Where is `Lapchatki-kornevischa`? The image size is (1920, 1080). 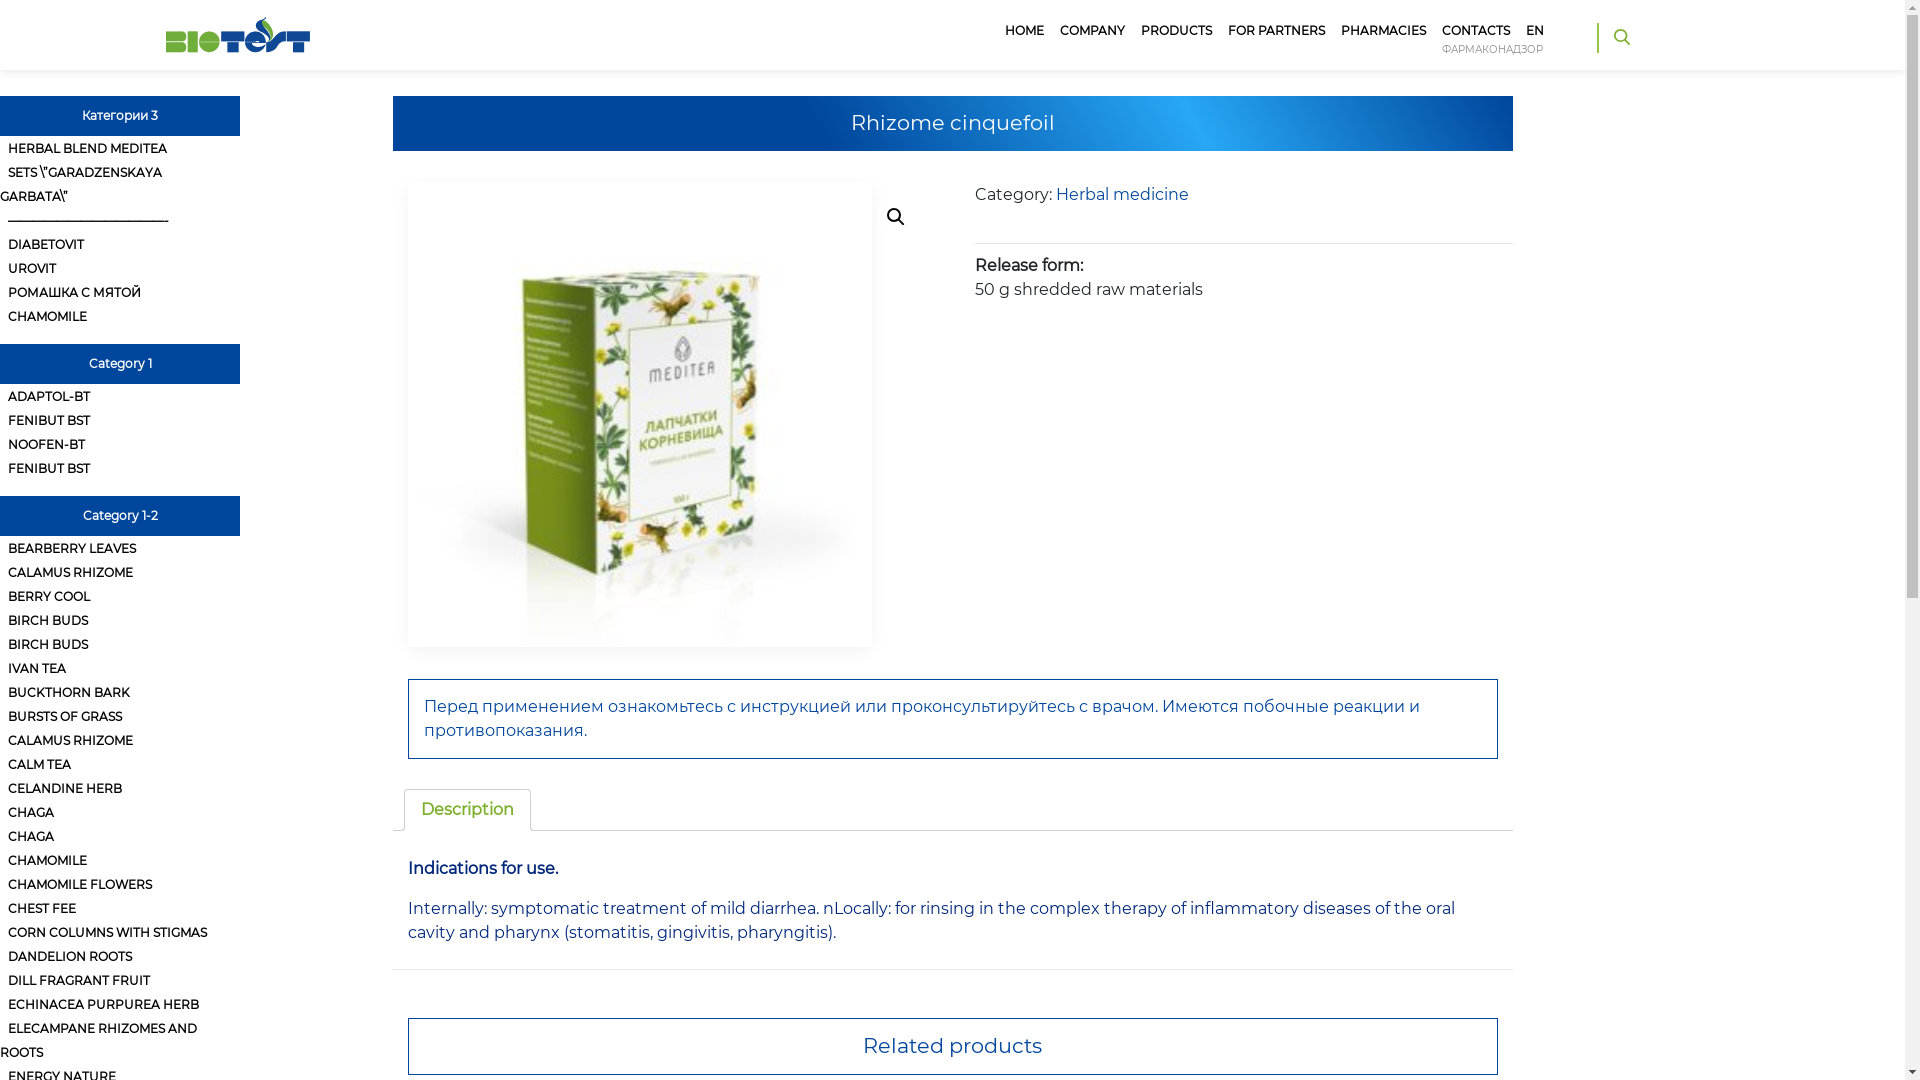
Lapchatki-kornevischa is located at coordinates (640, 415).